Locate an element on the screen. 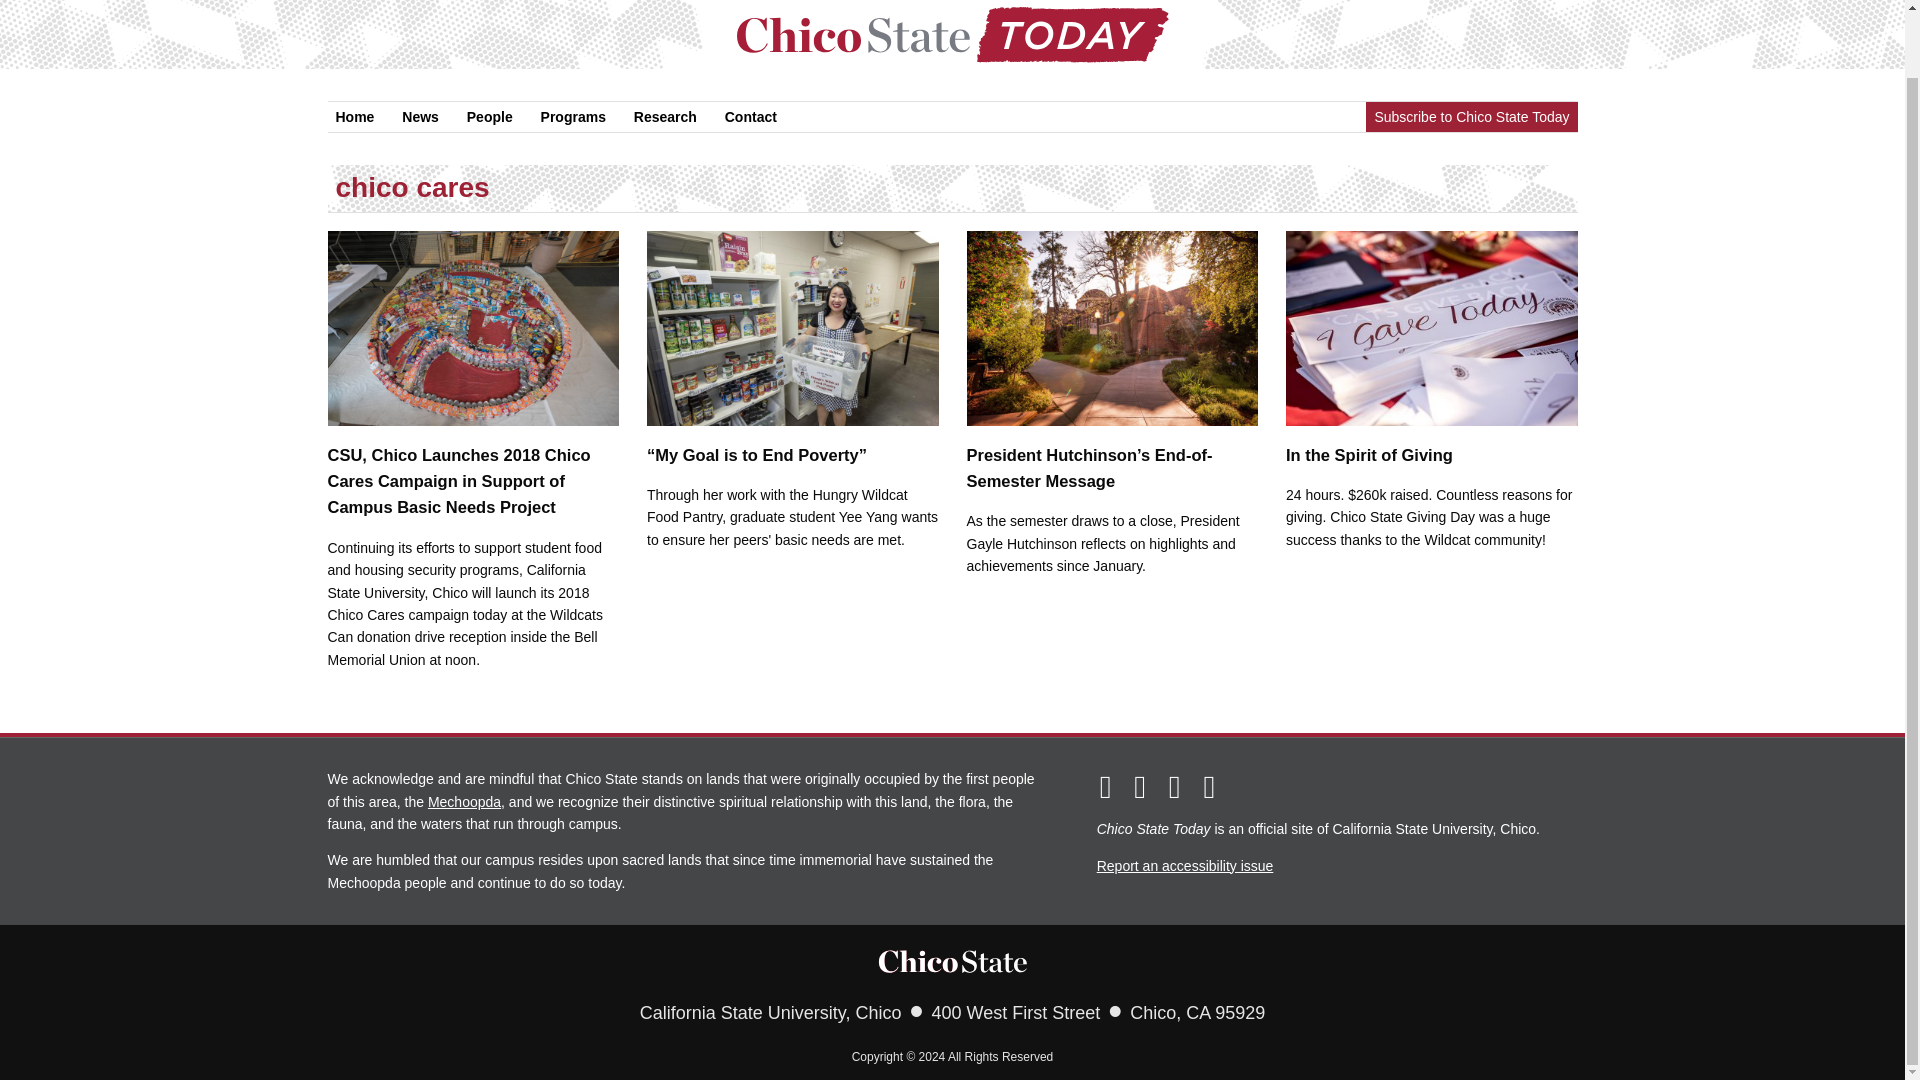 The width and height of the screenshot is (1920, 1080). Home is located at coordinates (355, 116).